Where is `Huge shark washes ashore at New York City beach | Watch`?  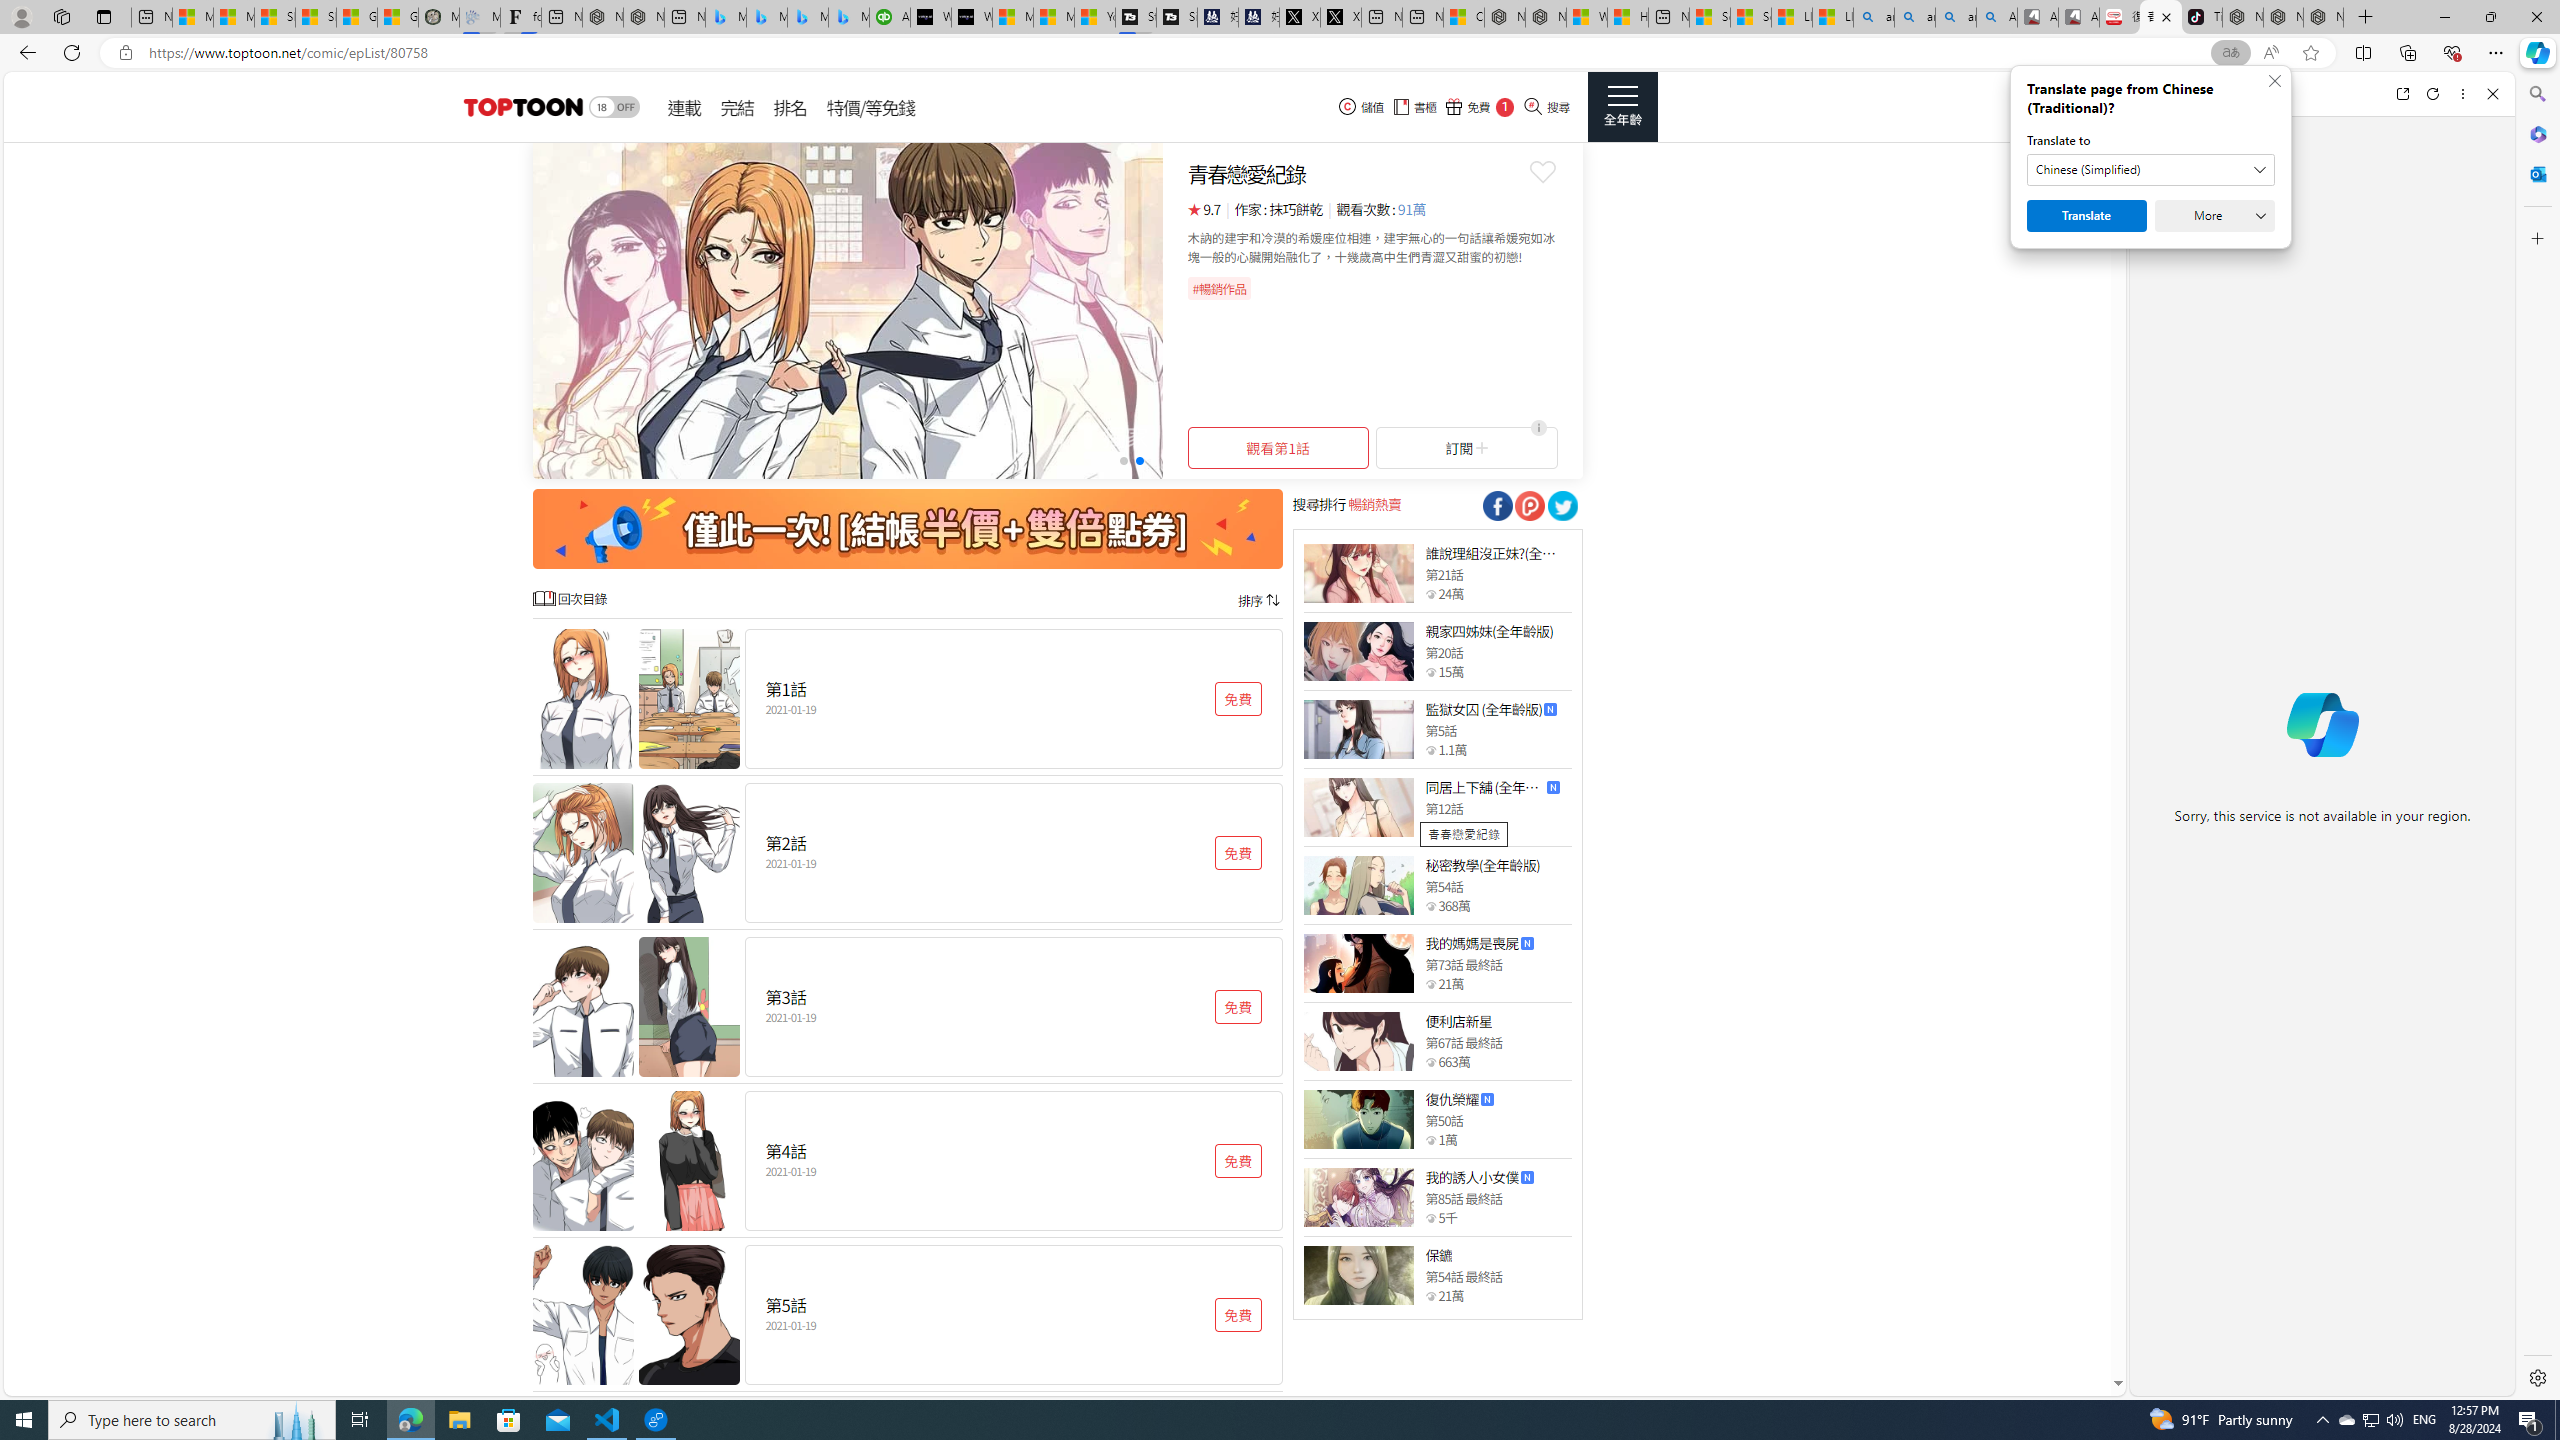 Huge shark washes ashore at New York City beach | Watch is located at coordinates (1628, 17).